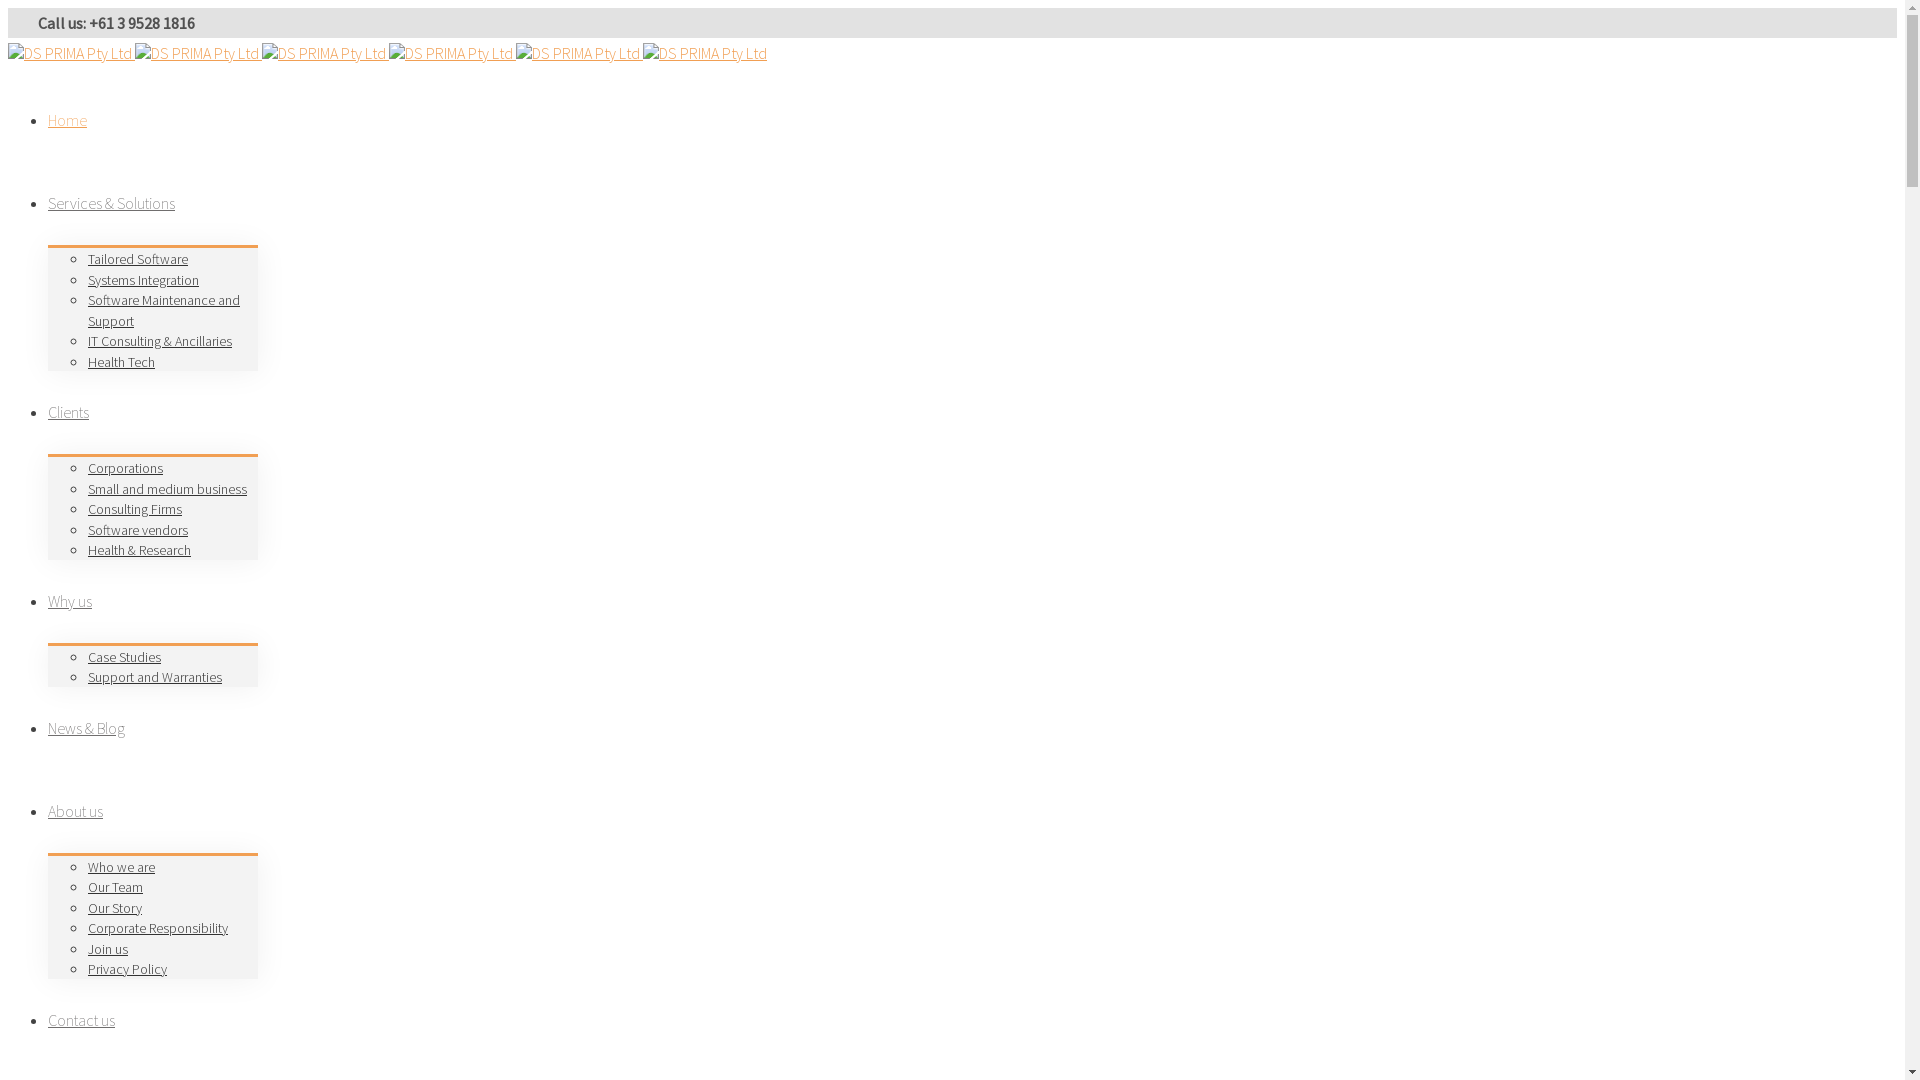  I want to click on Health & Research, so click(140, 550).